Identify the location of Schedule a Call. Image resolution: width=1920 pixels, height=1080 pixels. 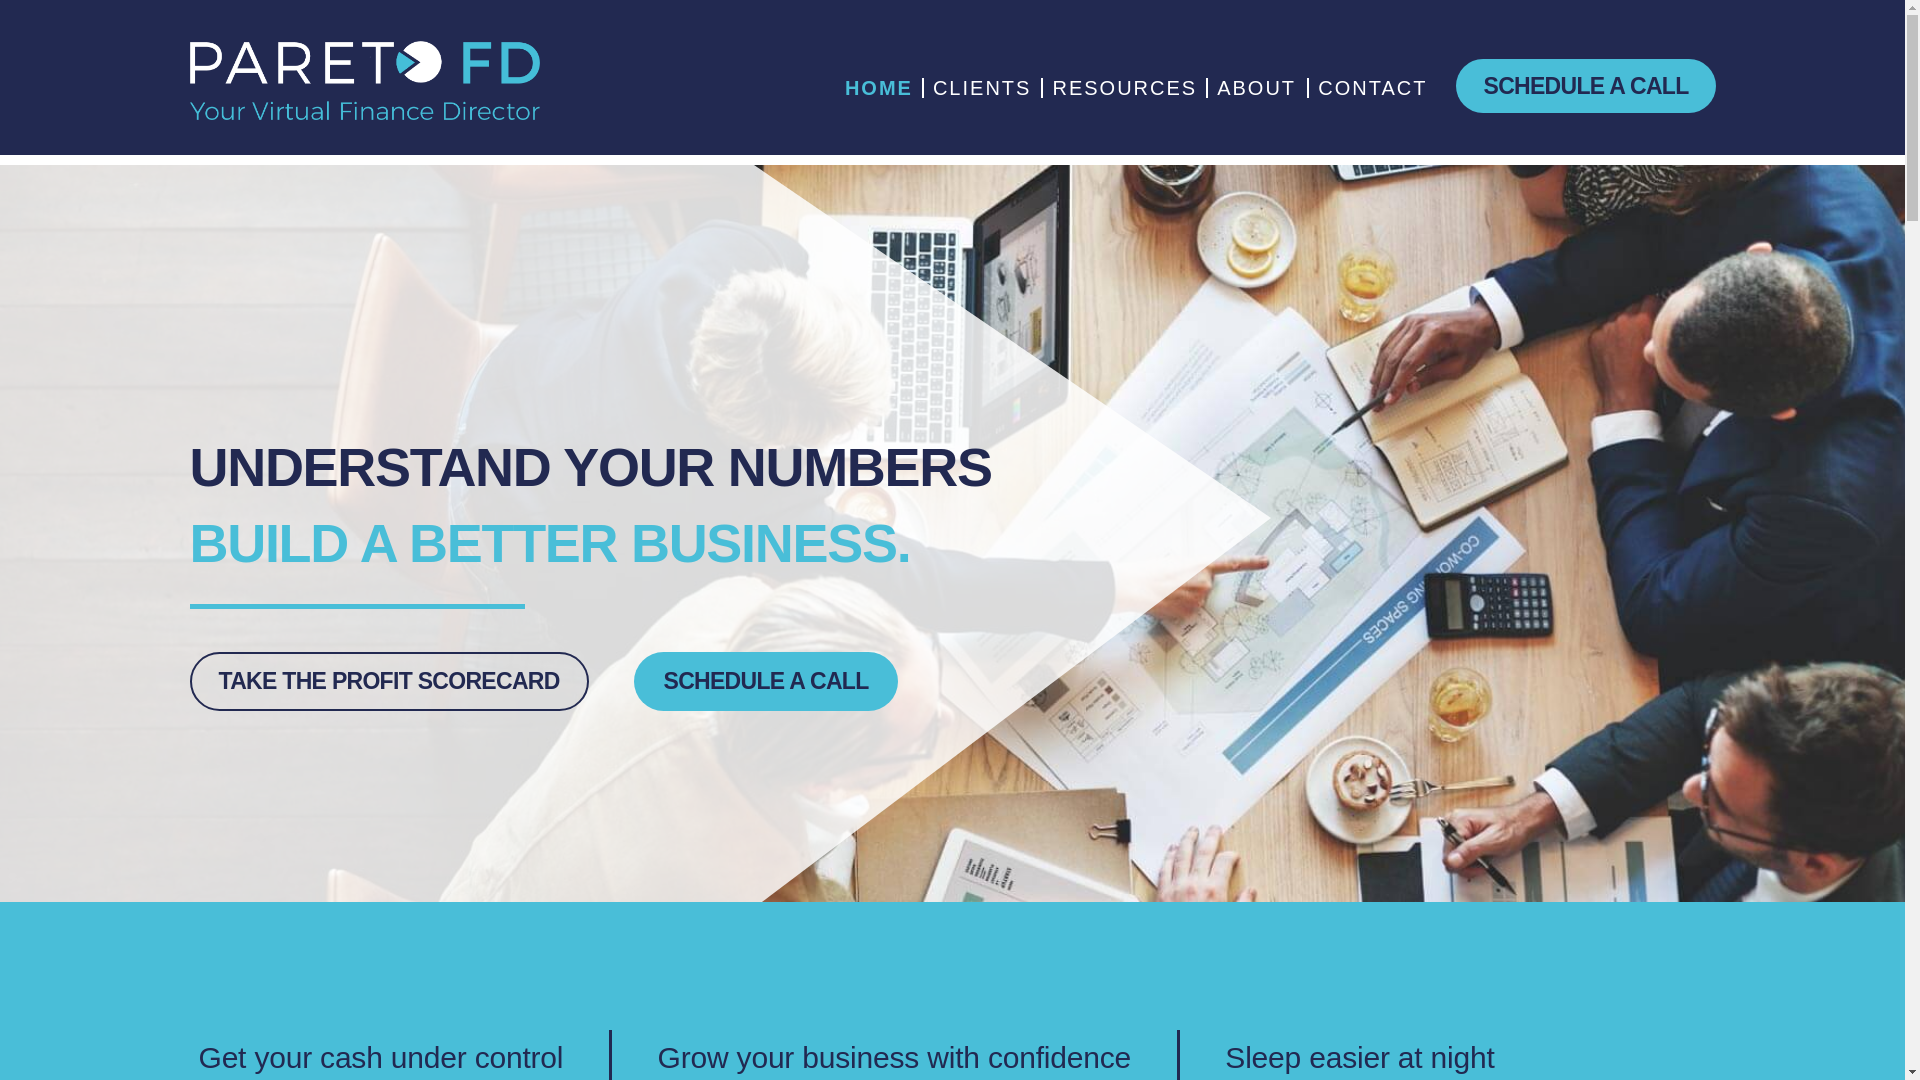
(760, 680).